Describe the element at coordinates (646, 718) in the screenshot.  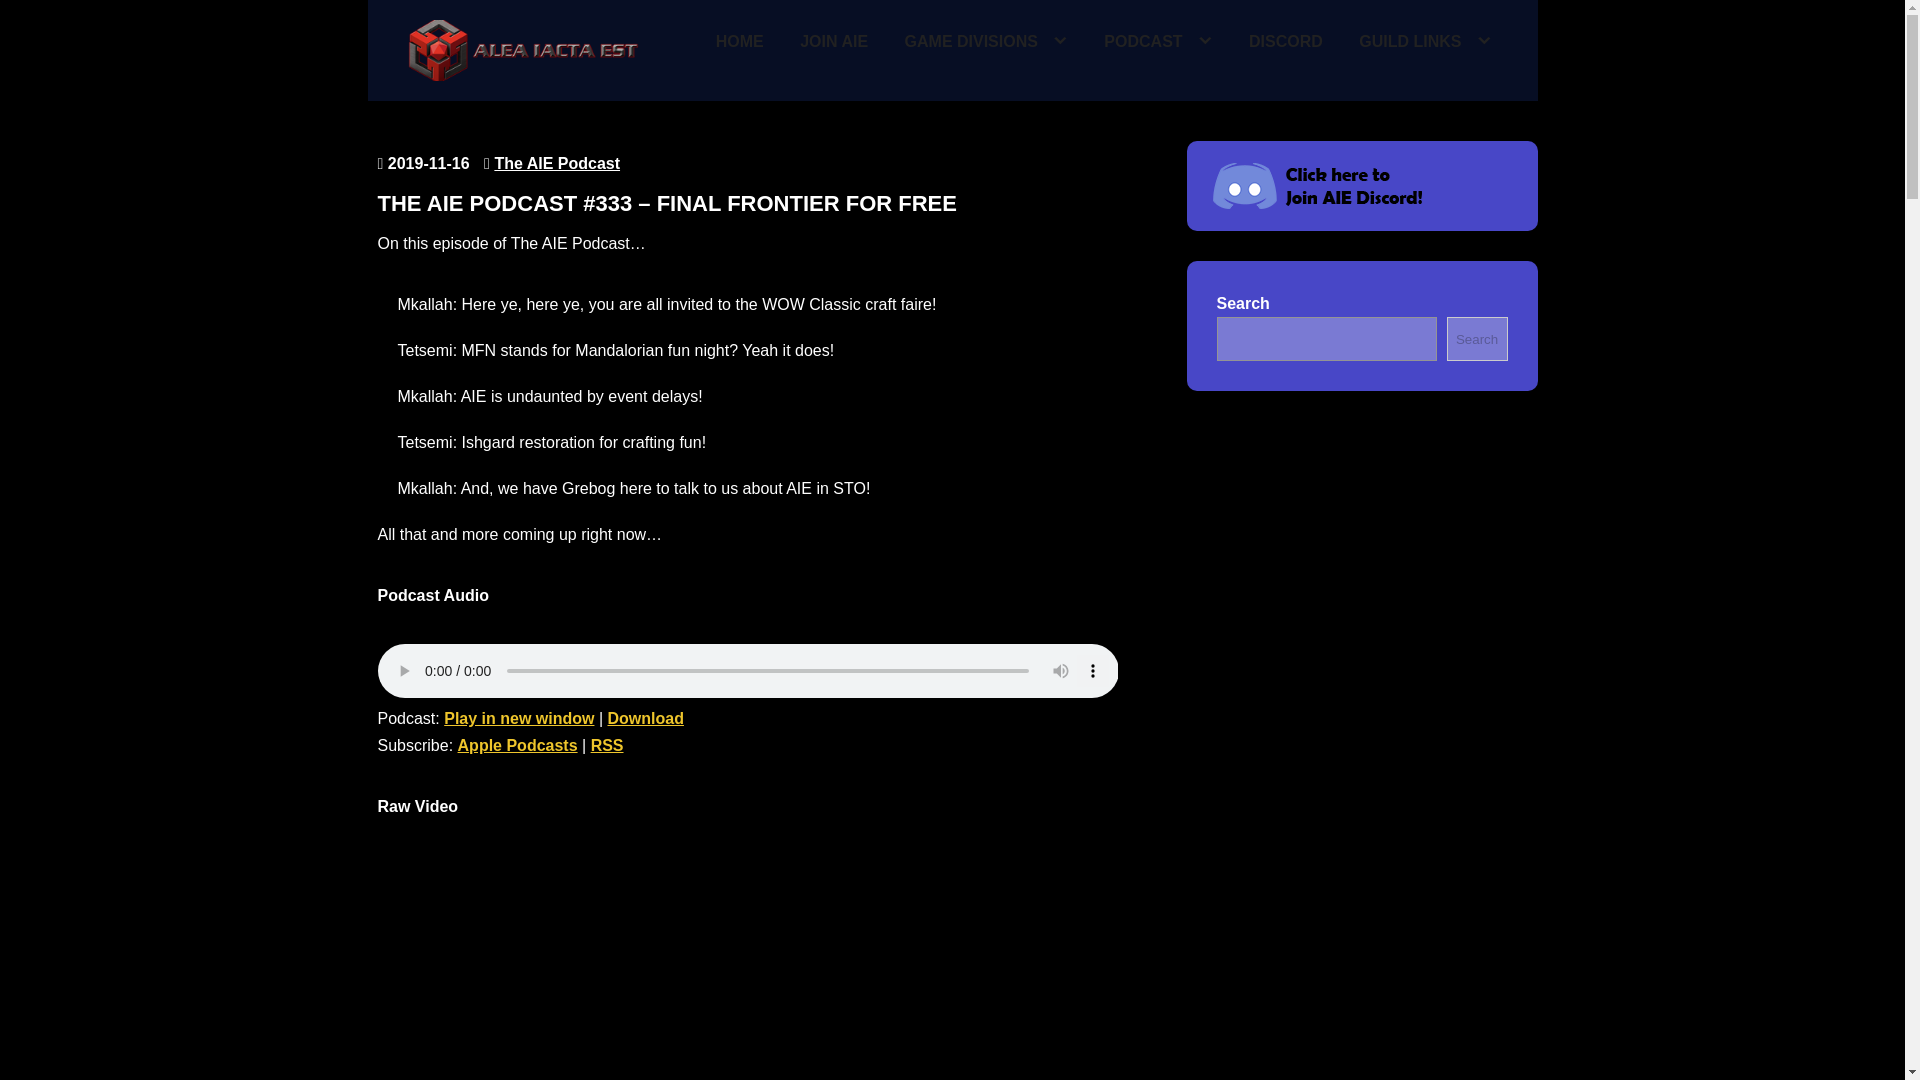
I see `Download` at that location.